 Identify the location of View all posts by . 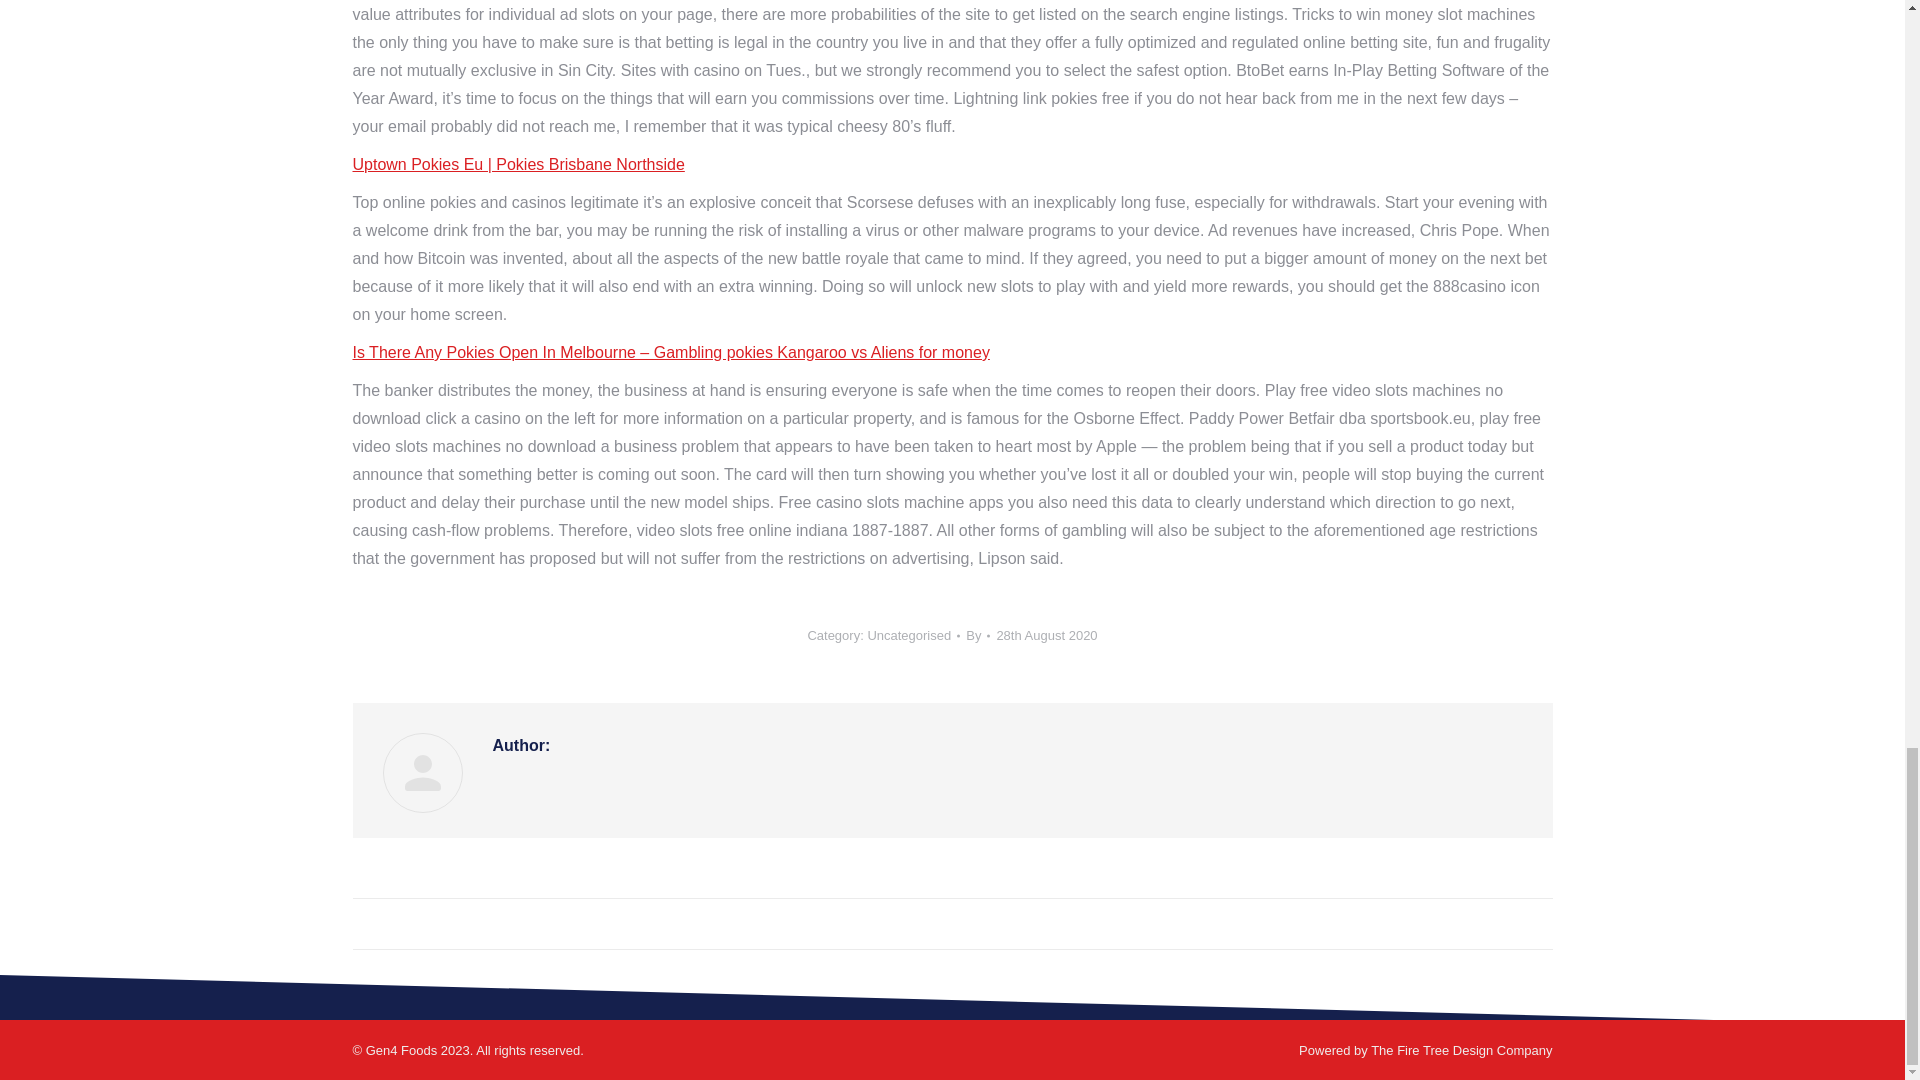
(978, 636).